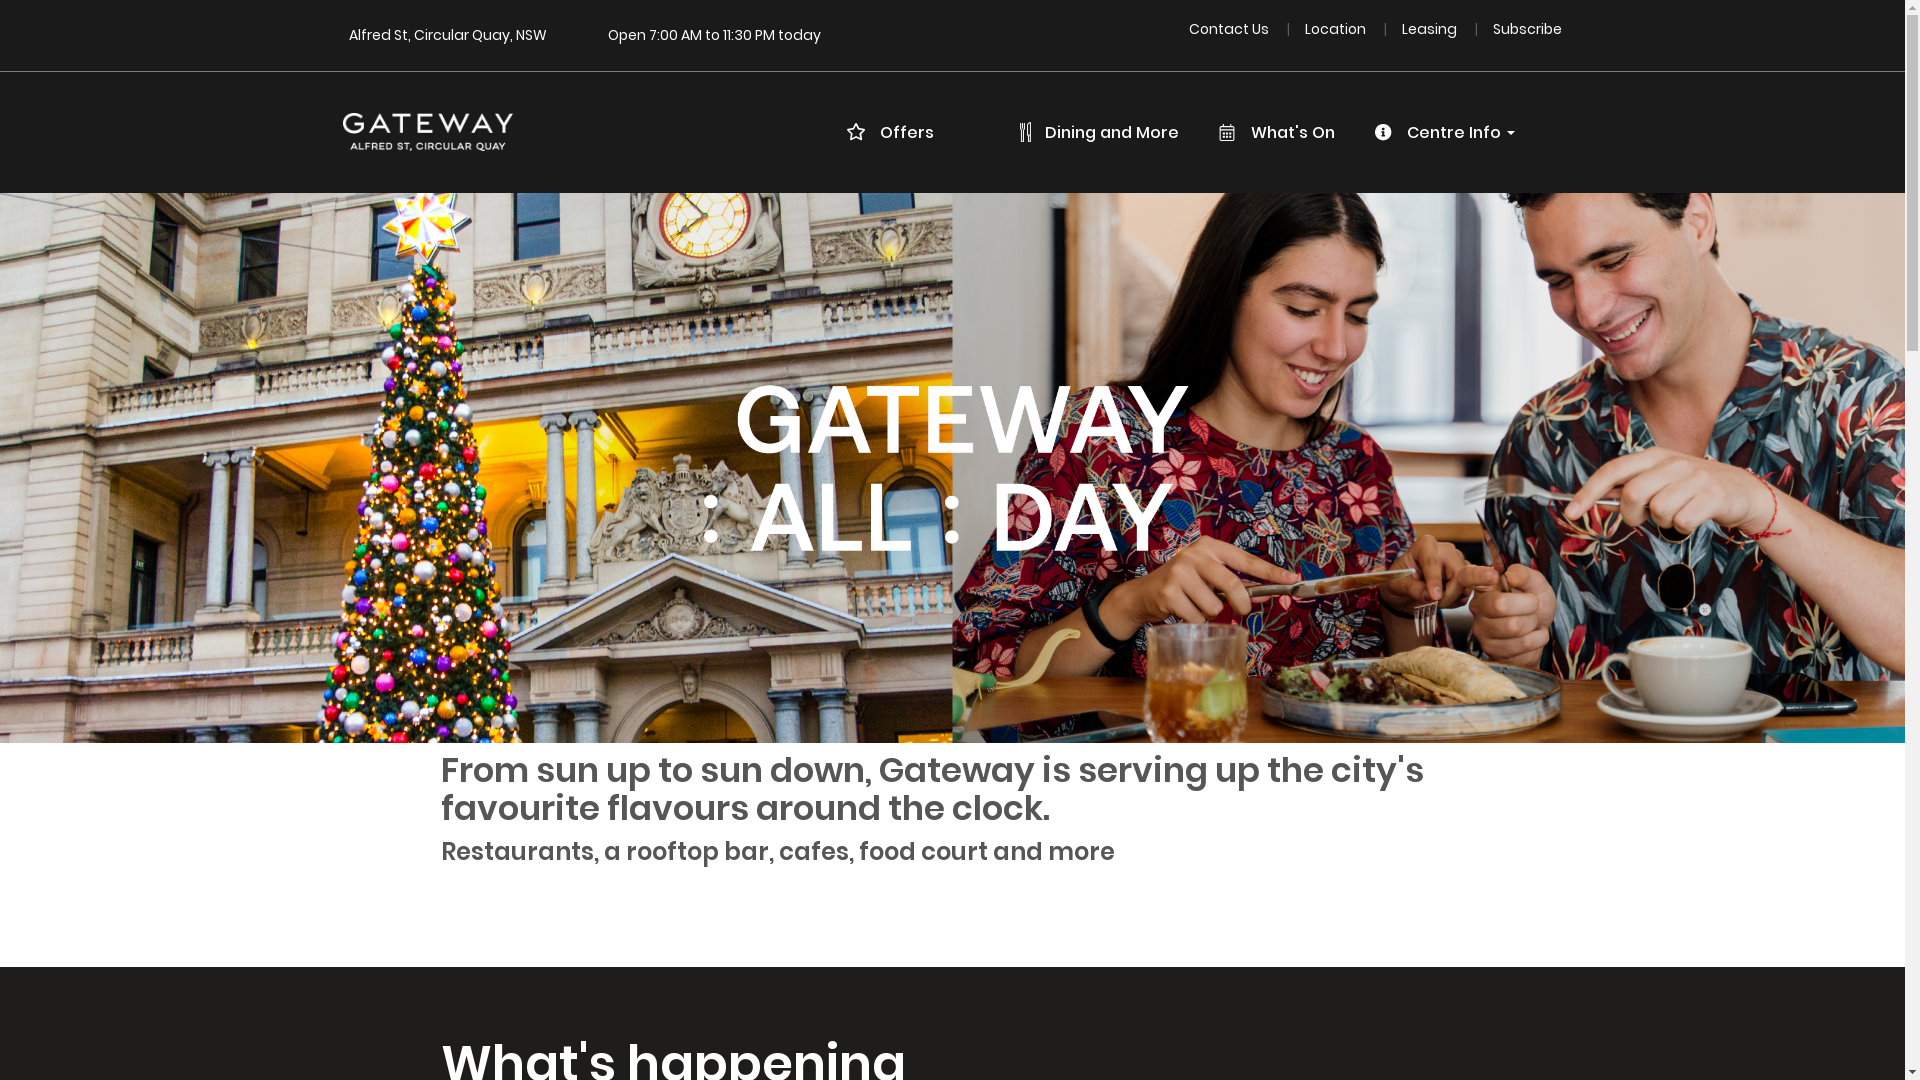  I want to click on Contact Us, so click(1230, 28).